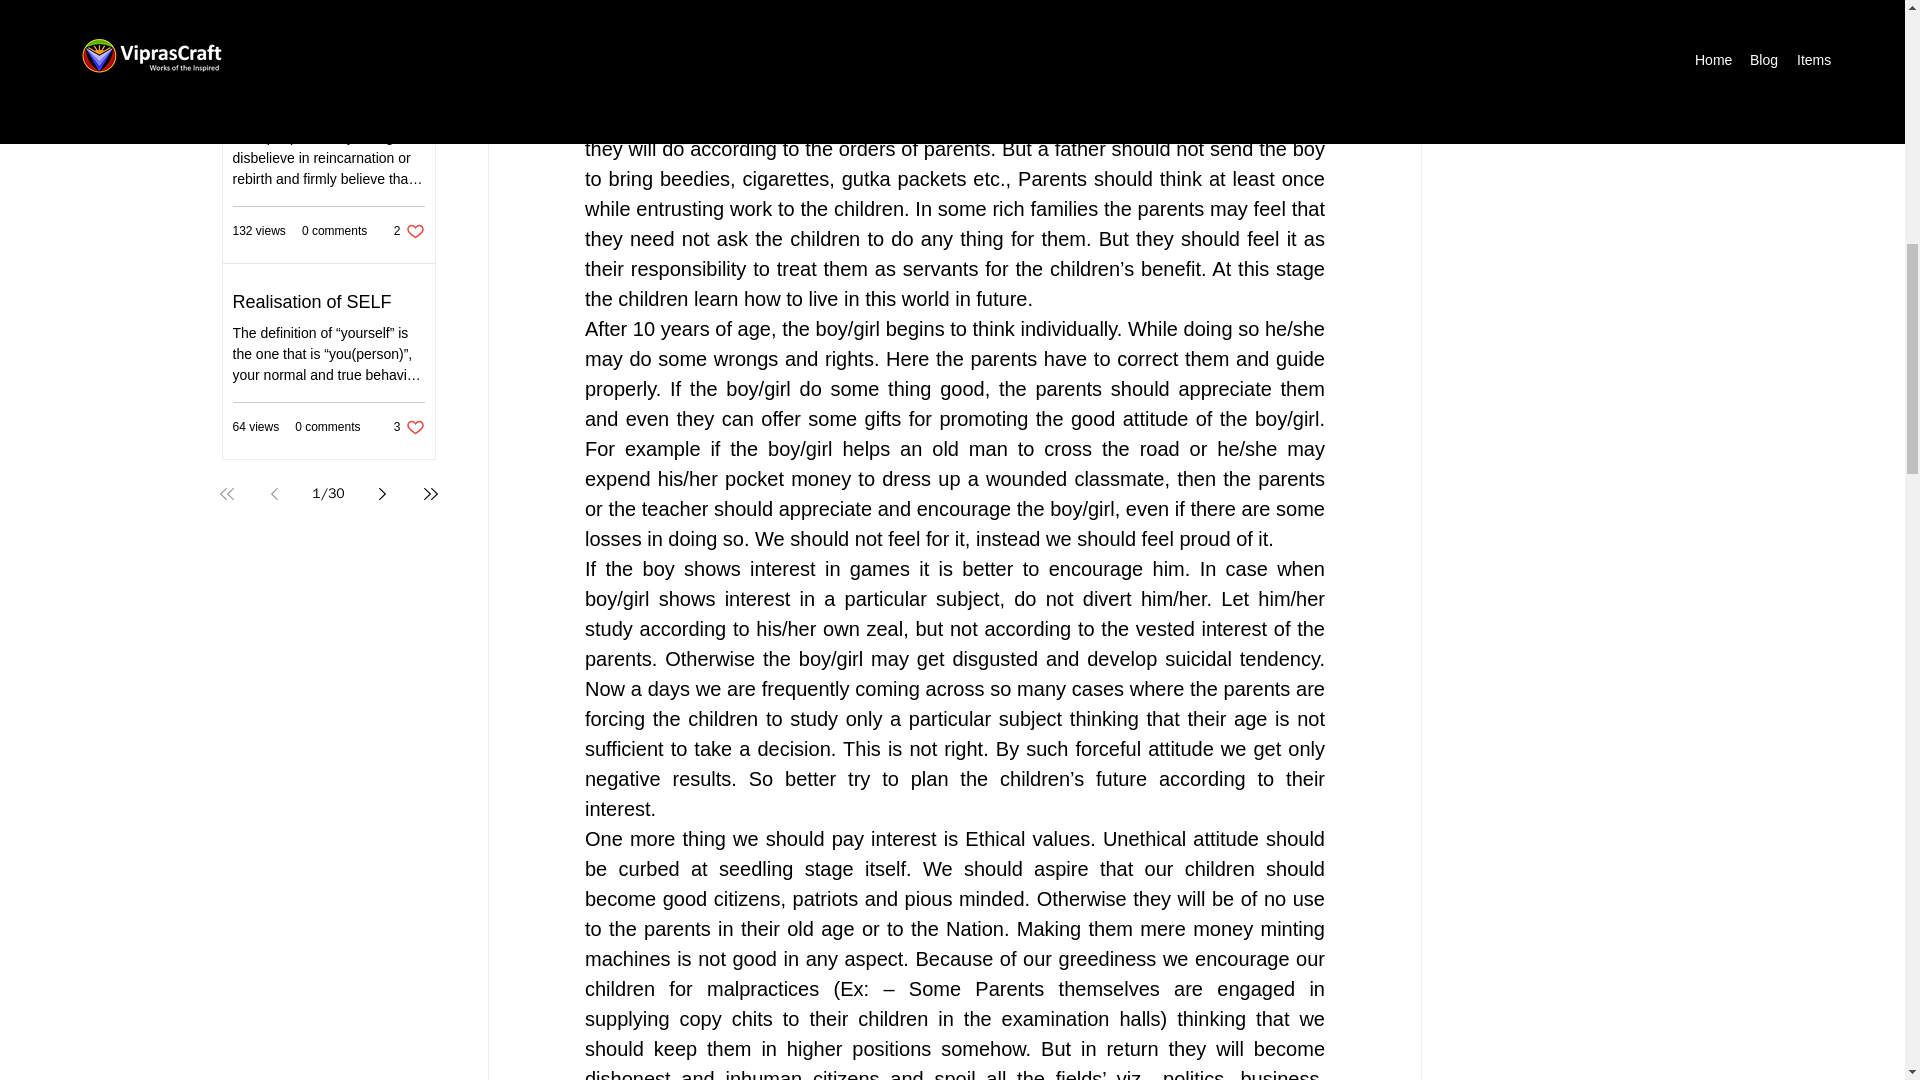  Describe the element at coordinates (408, 35) in the screenshot. I see `0 comments` at that location.